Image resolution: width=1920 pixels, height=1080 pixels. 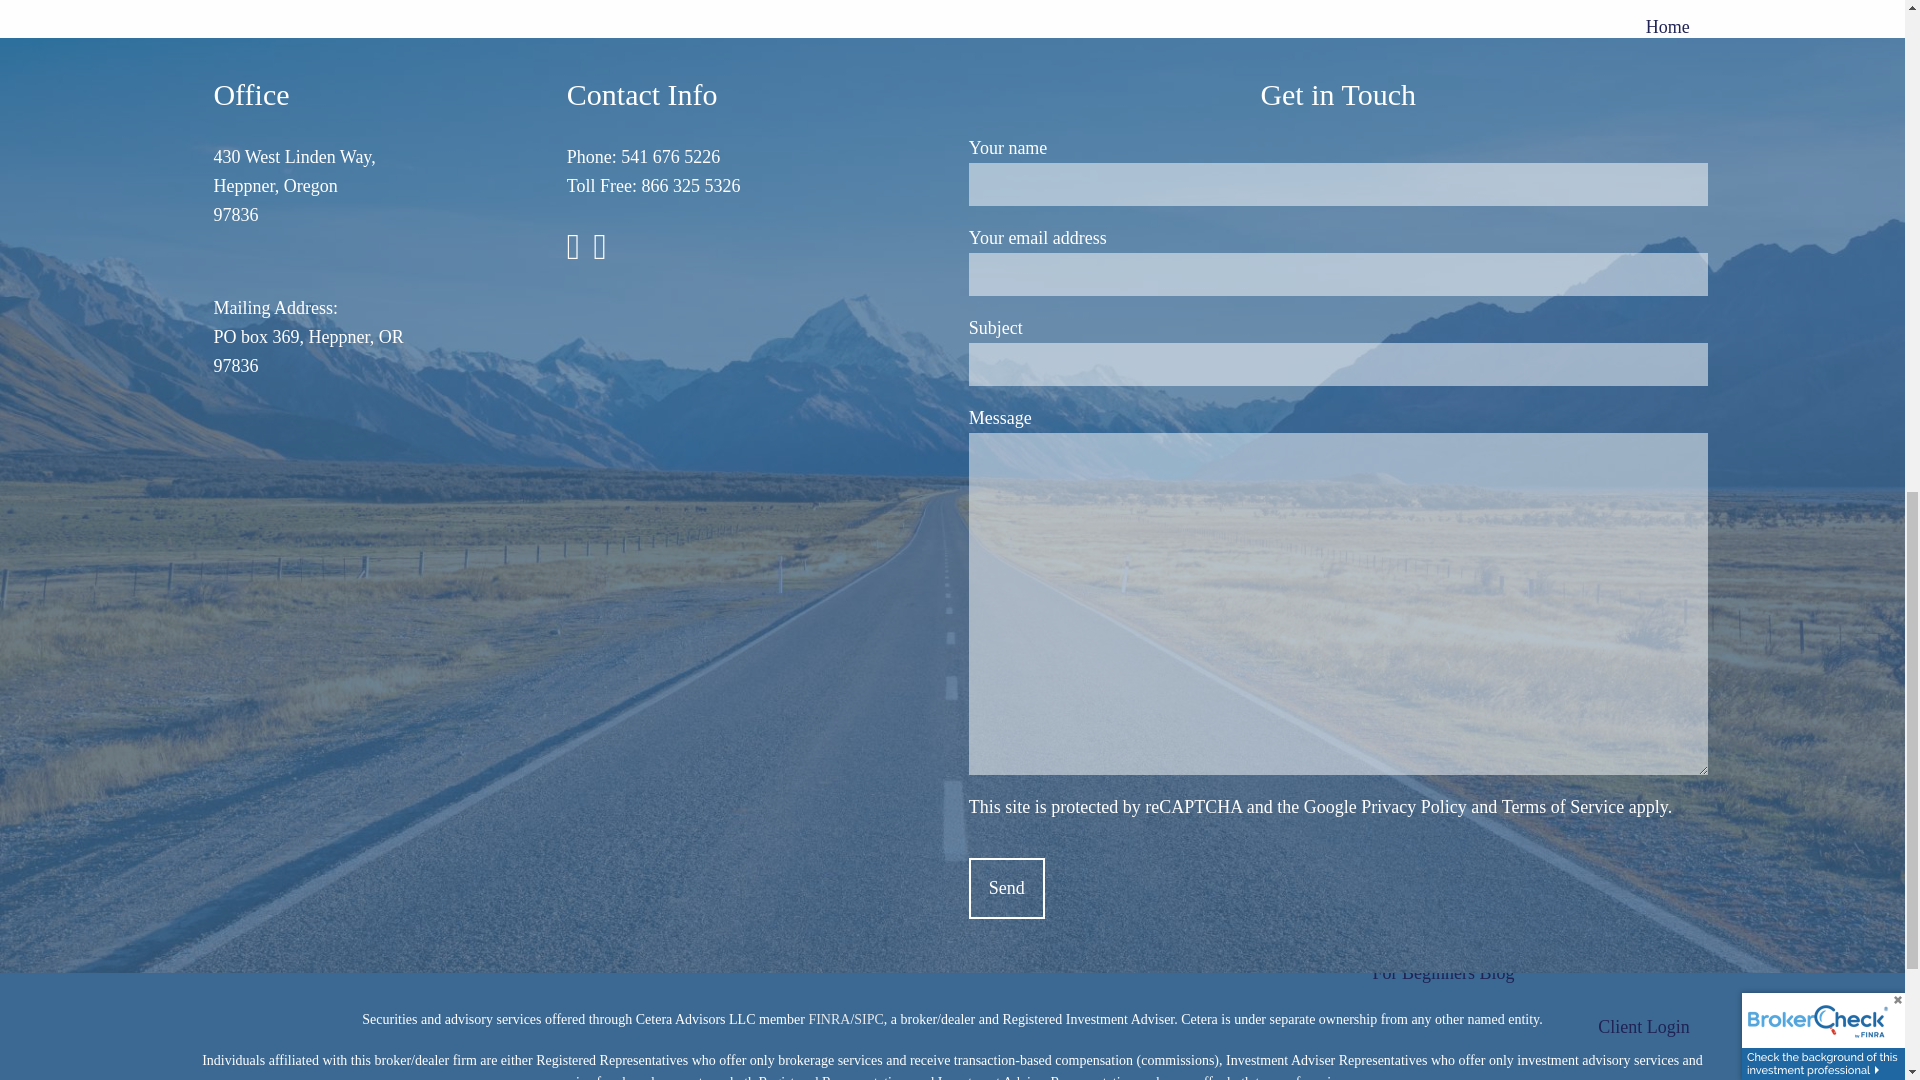 What do you see at coordinates (1562, 806) in the screenshot?
I see `Terms of Service` at bounding box center [1562, 806].